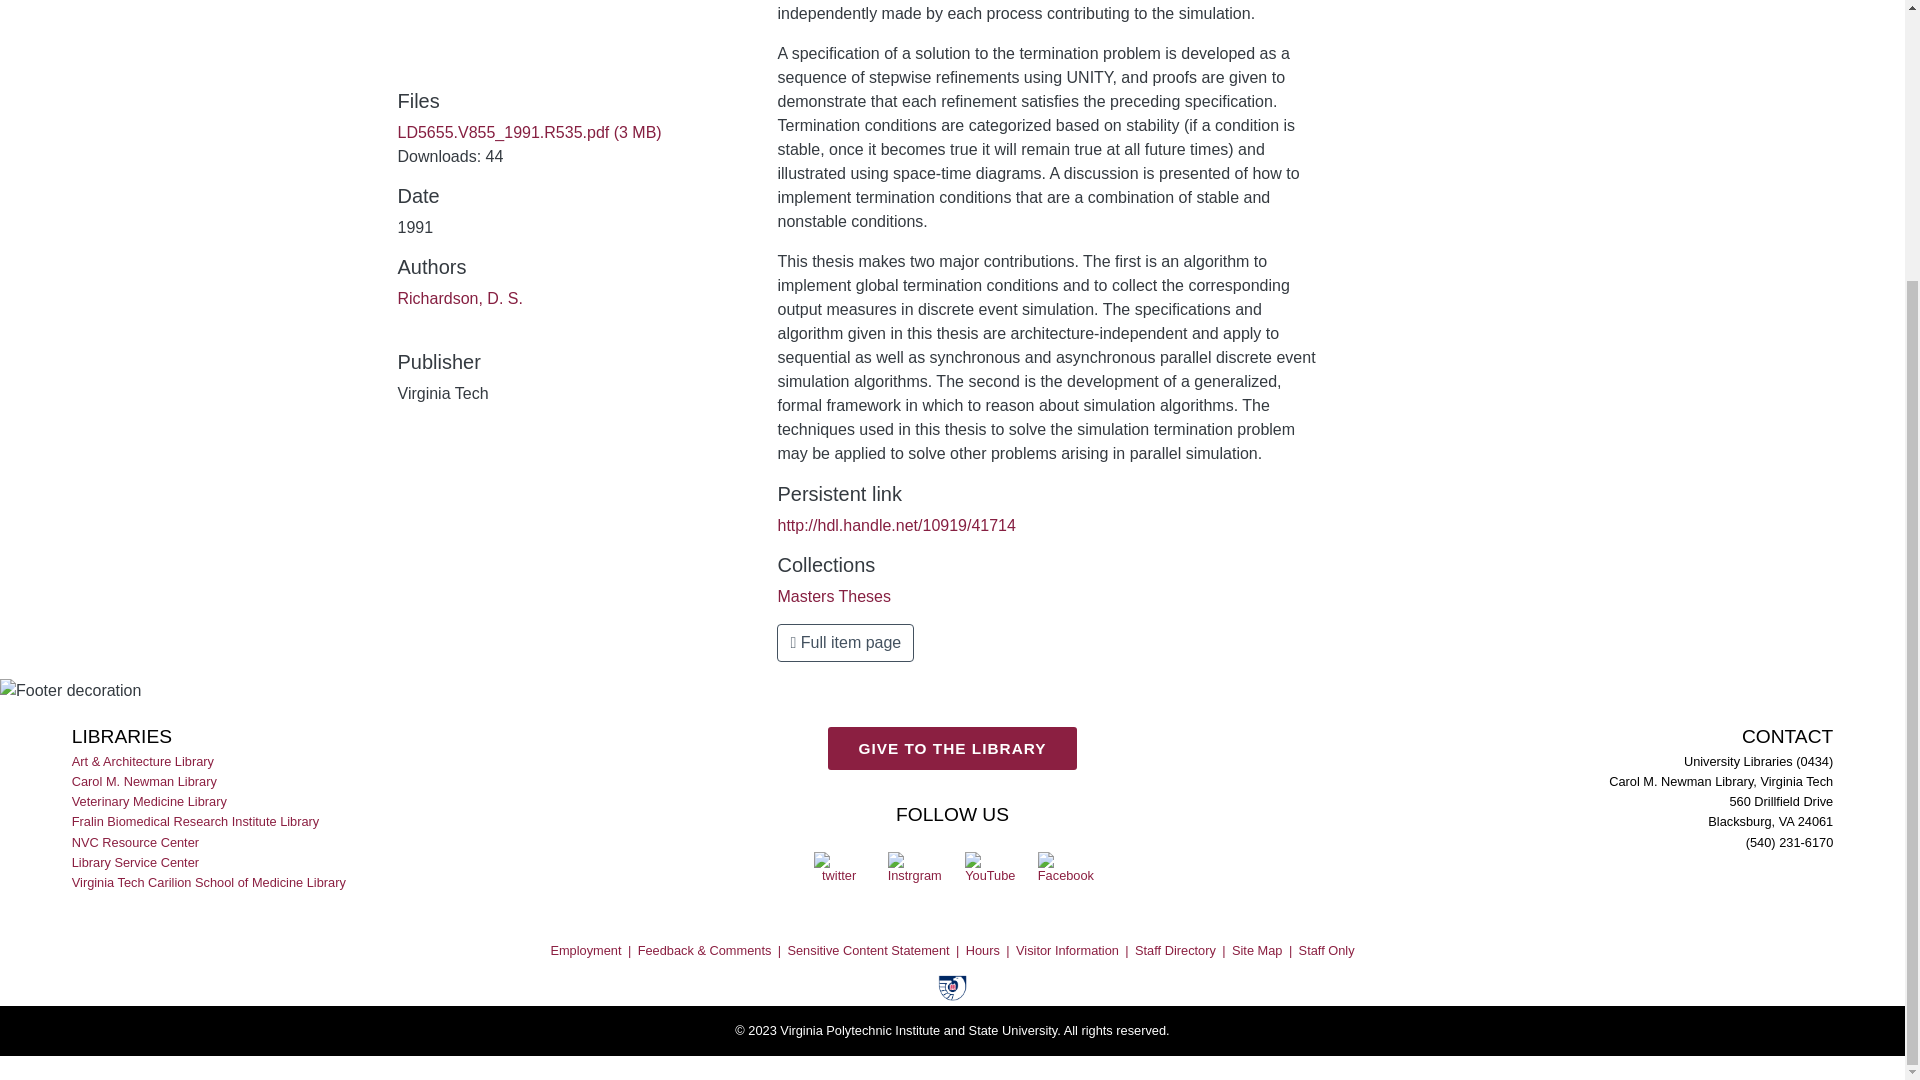 This screenshot has width=1920, height=1080. I want to click on Fralin Biomedical Research Institute Library, so click(197, 822).